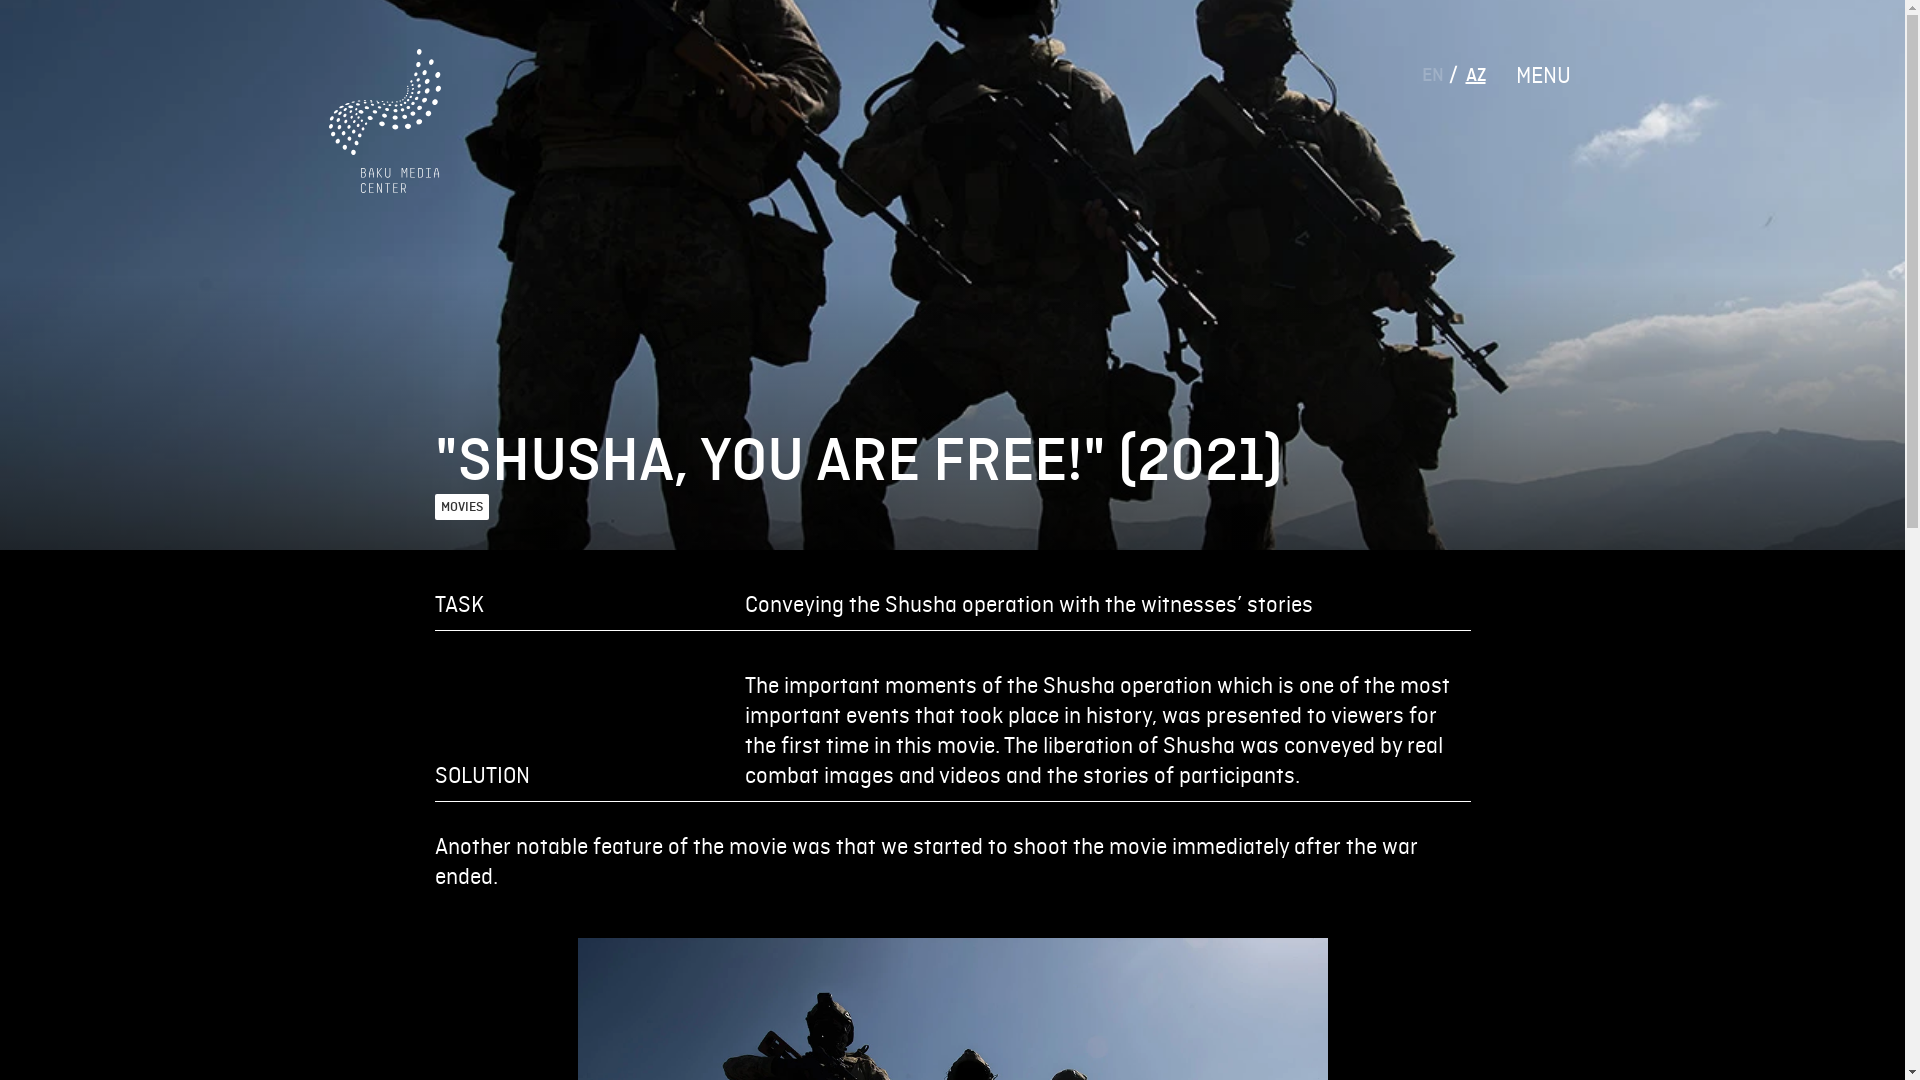  Describe the element at coordinates (1476, 74) in the screenshot. I see `AZ` at that location.